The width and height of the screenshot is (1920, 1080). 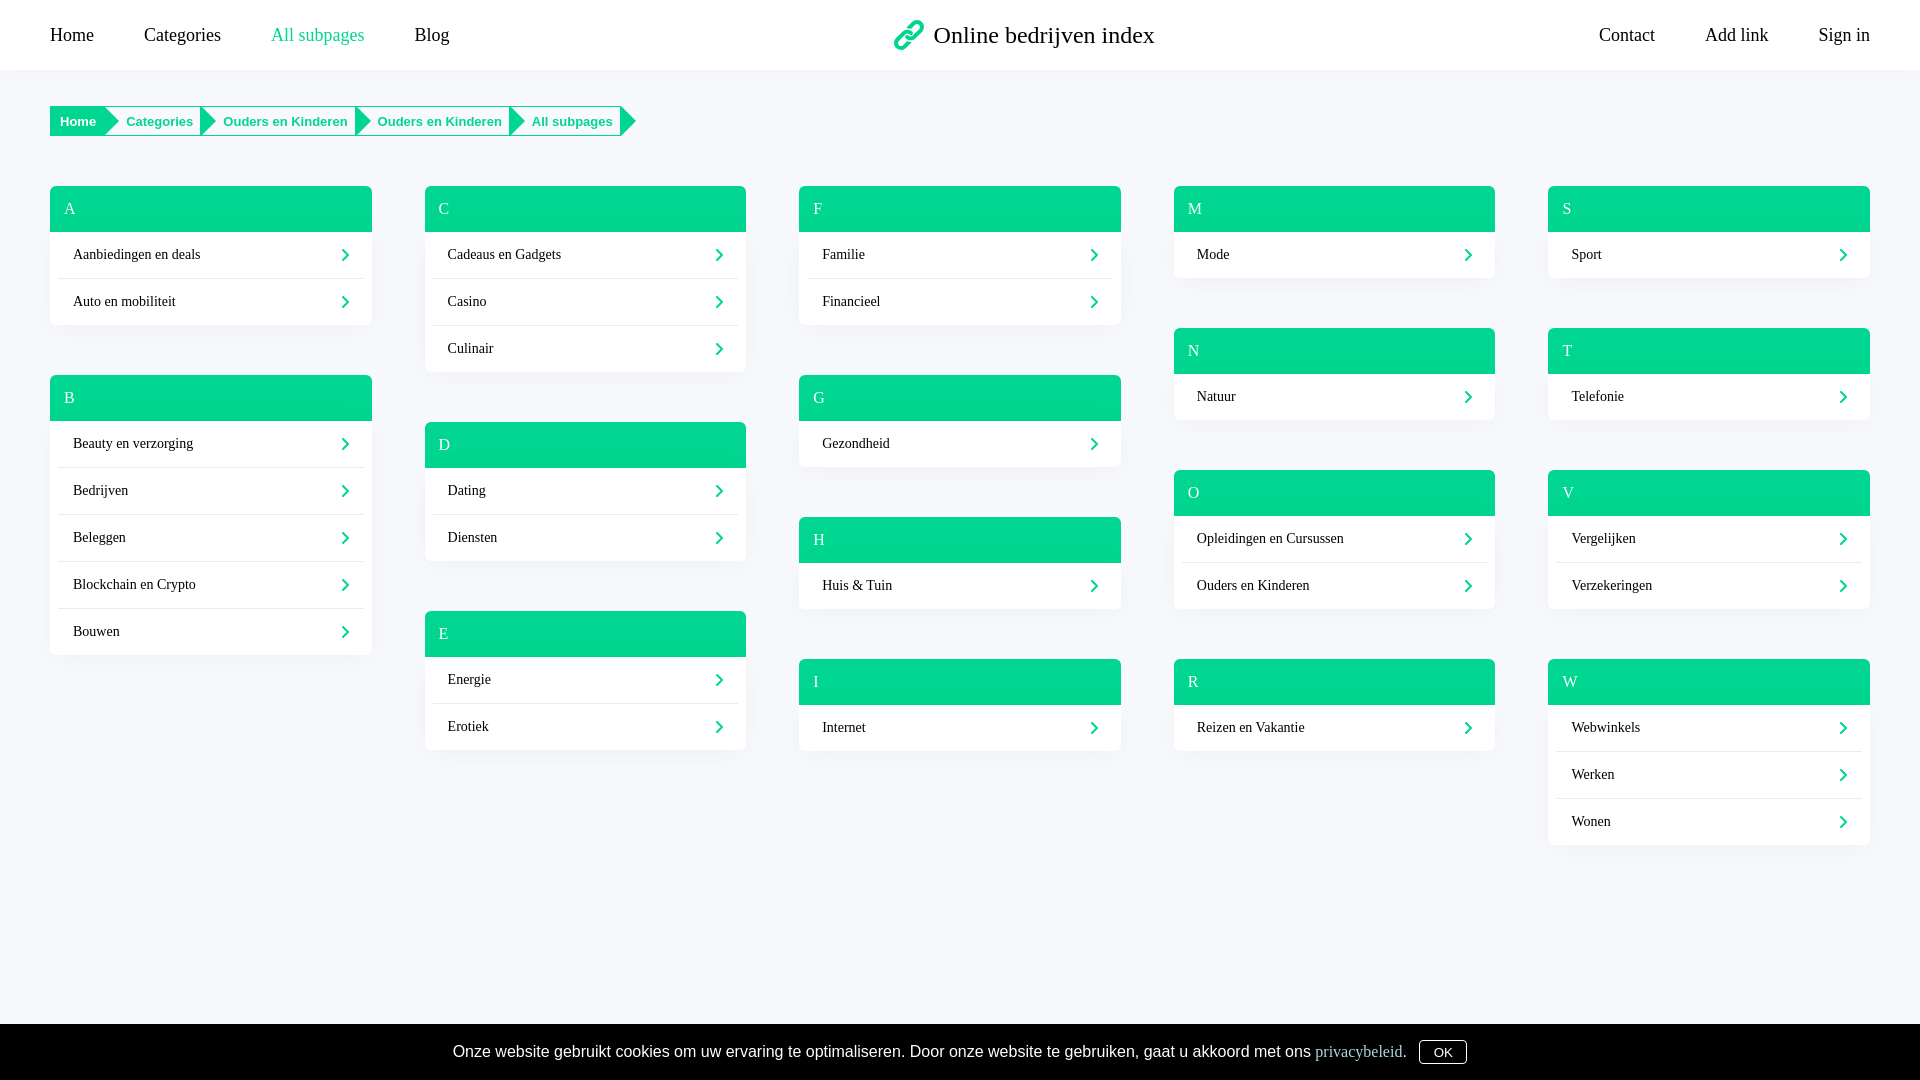 What do you see at coordinates (1443, 1052) in the screenshot?
I see `OK` at bounding box center [1443, 1052].